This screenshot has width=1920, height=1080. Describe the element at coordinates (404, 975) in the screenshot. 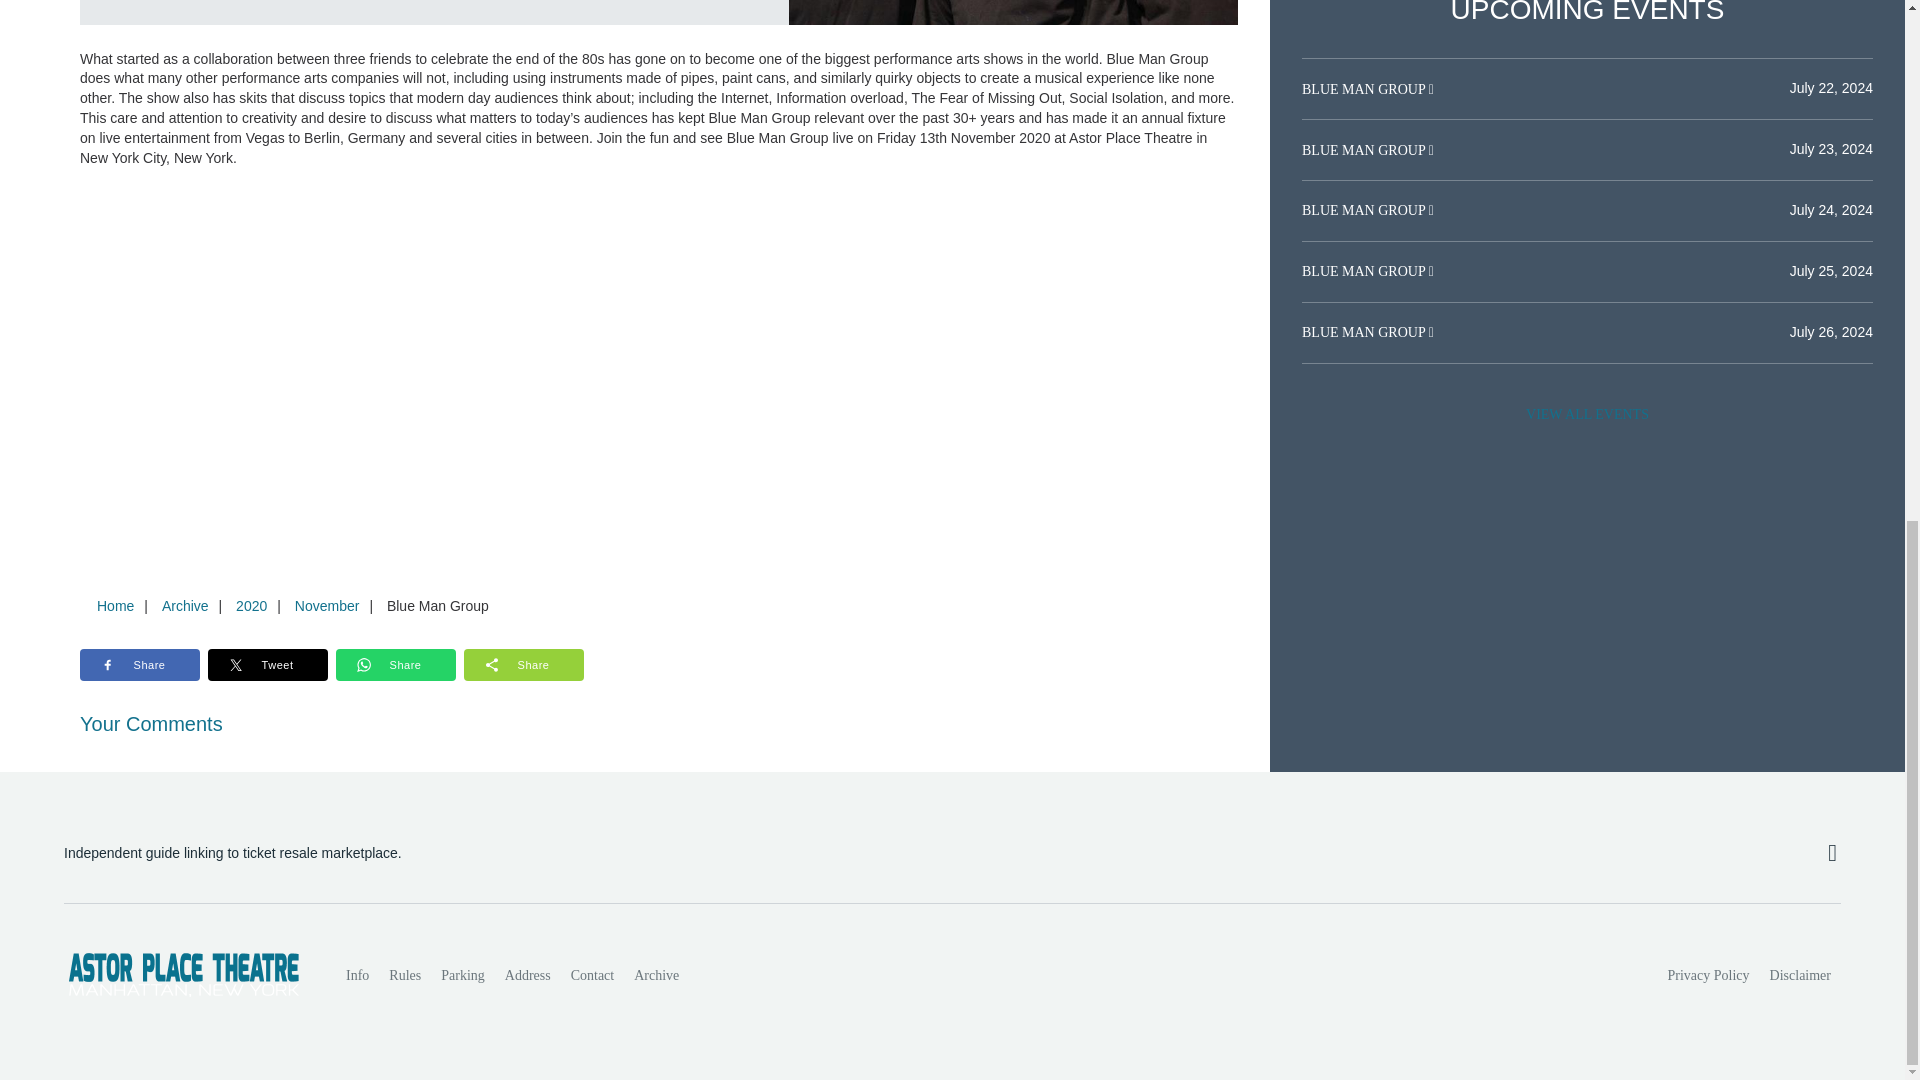

I see `Rules` at that location.